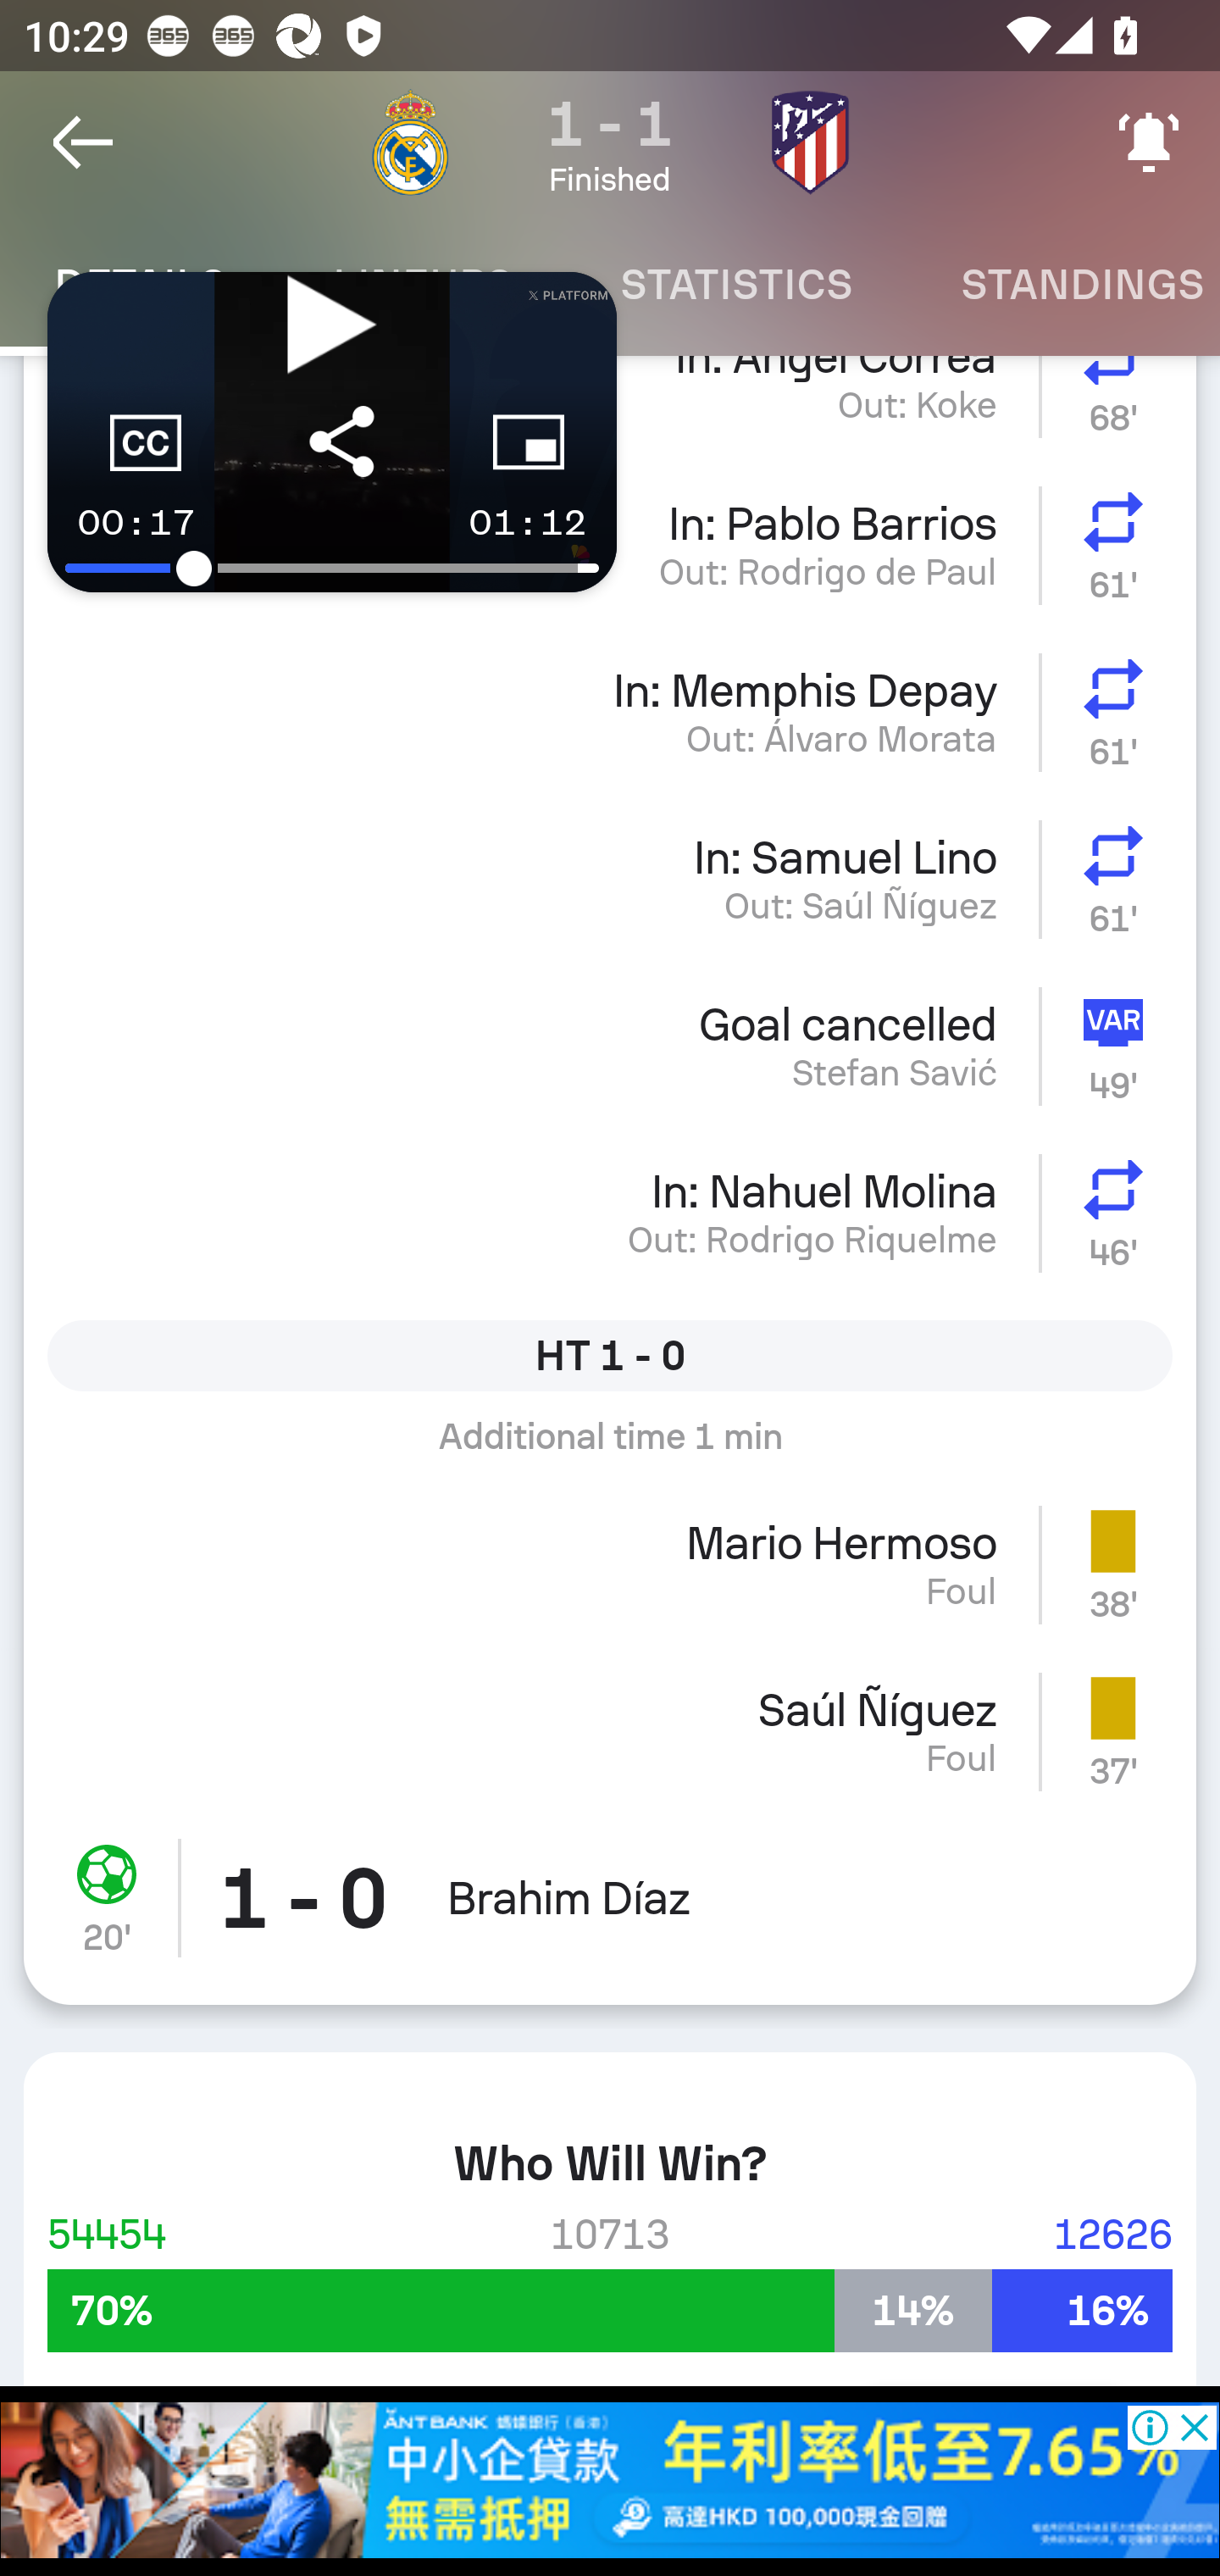 The width and height of the screenshot is (1220, 2576). I want to click on Standings STANDINGS, so click(1062, 285).